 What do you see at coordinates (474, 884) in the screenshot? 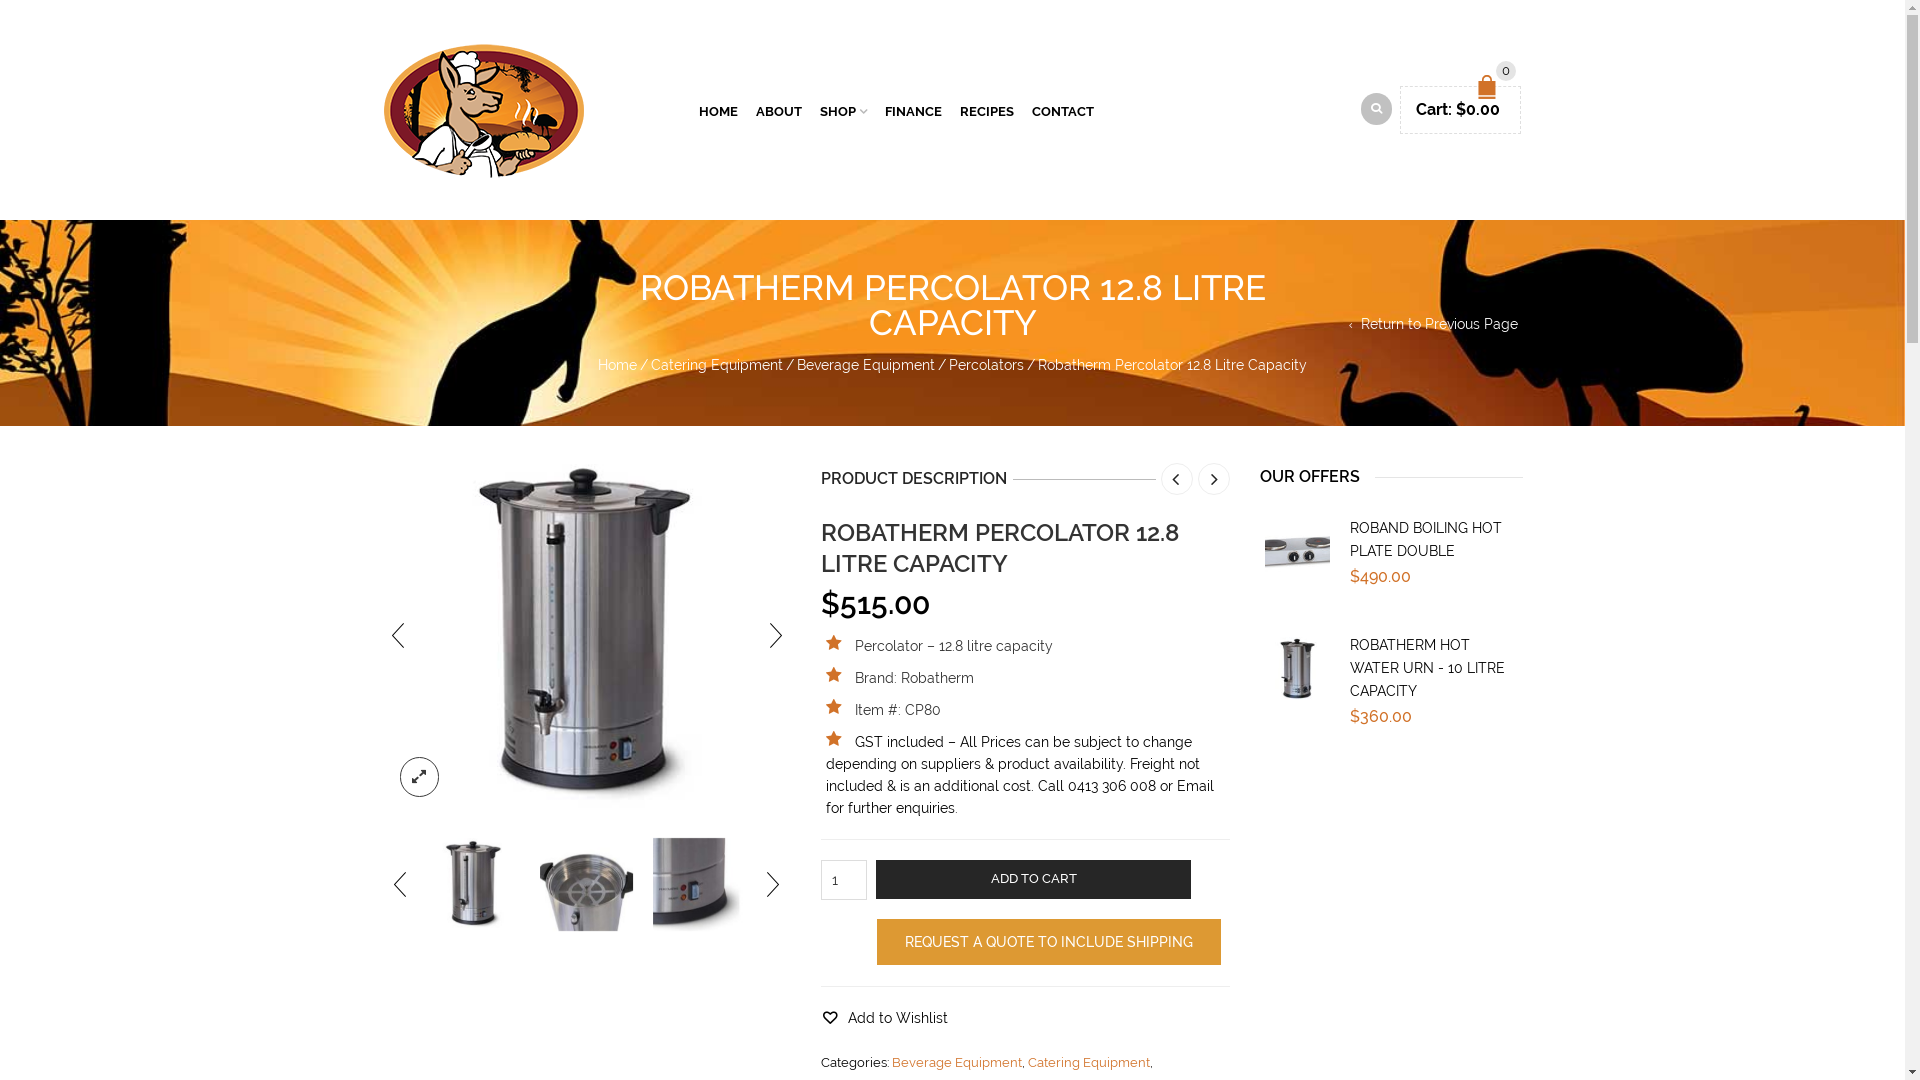
I see `Robatherm Percolator 12.8 Litre Capacity Model CP80` at bounding box center [474, 884].